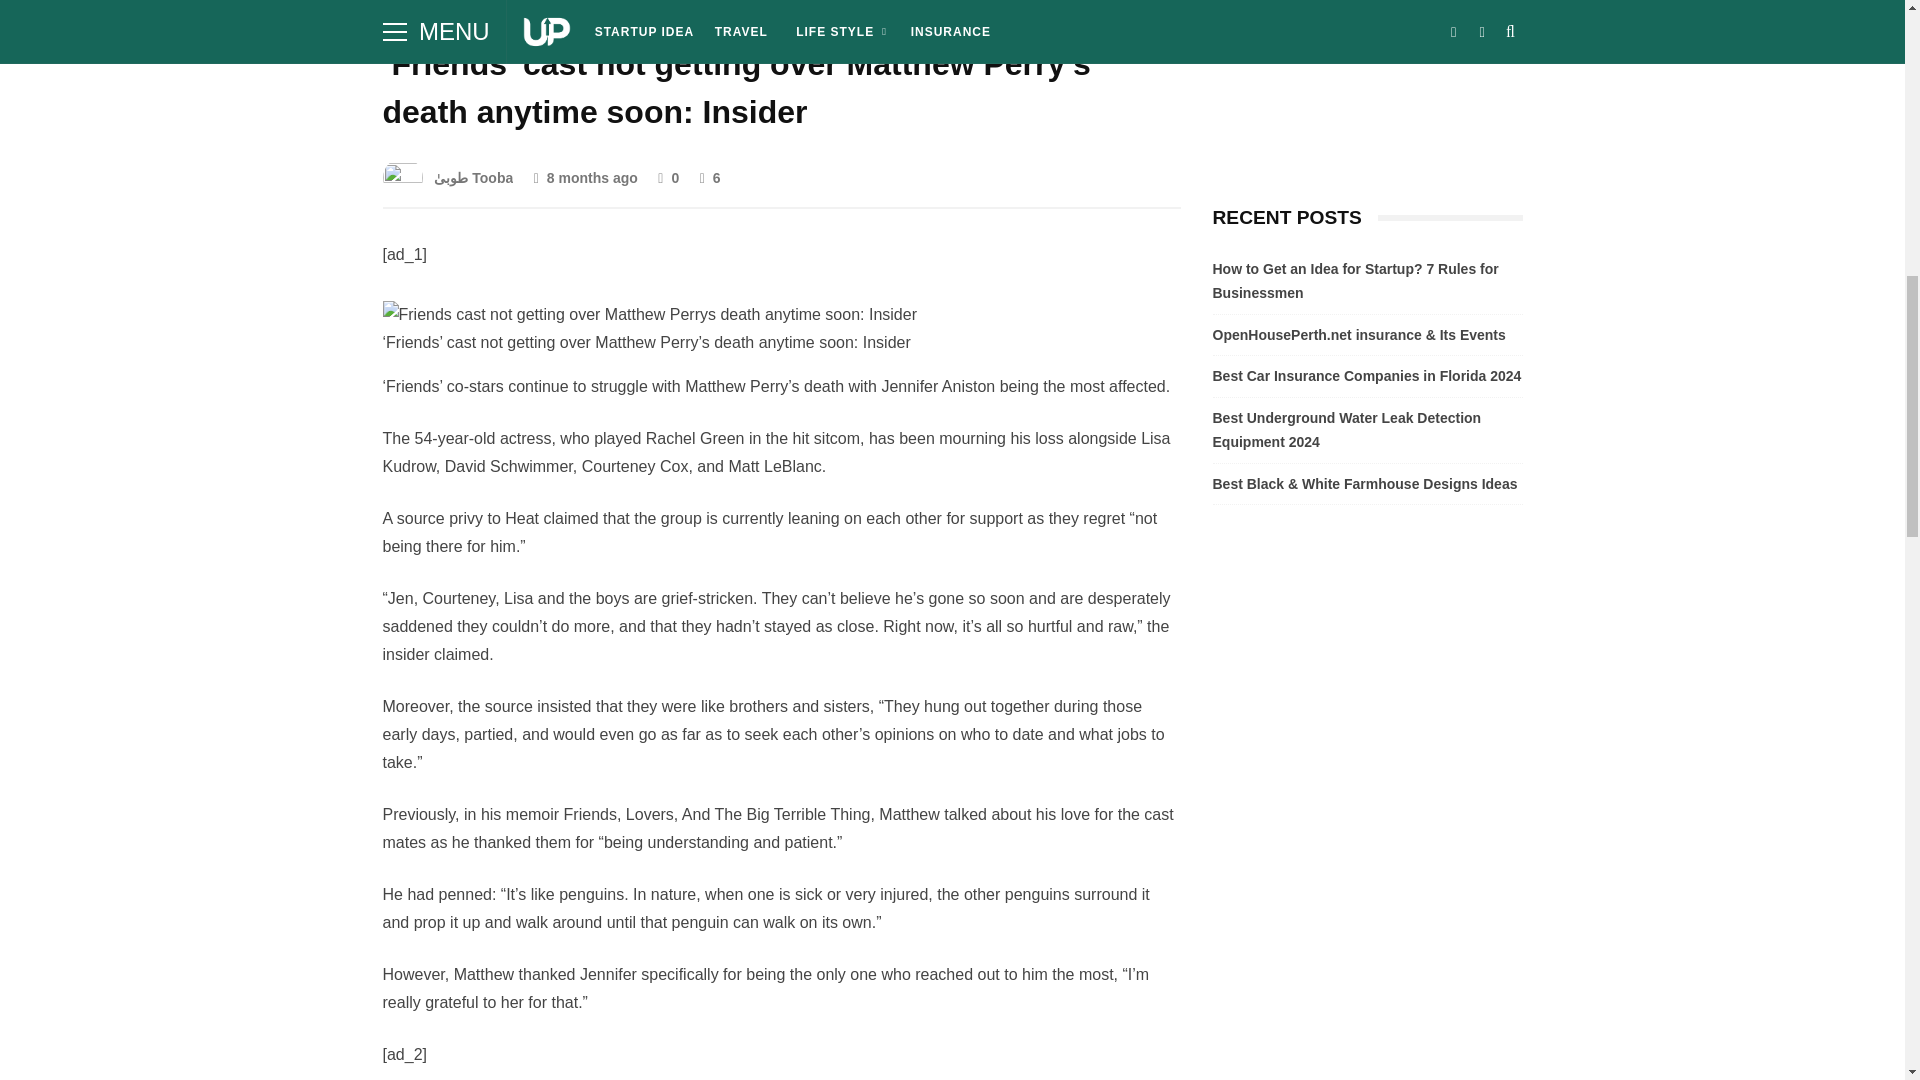 The image size is (1920, 1080). What do you see at coordinates (1876, 27) in the screenshot?
I see `Scroll To Top` at bounding box center [1876, 27].